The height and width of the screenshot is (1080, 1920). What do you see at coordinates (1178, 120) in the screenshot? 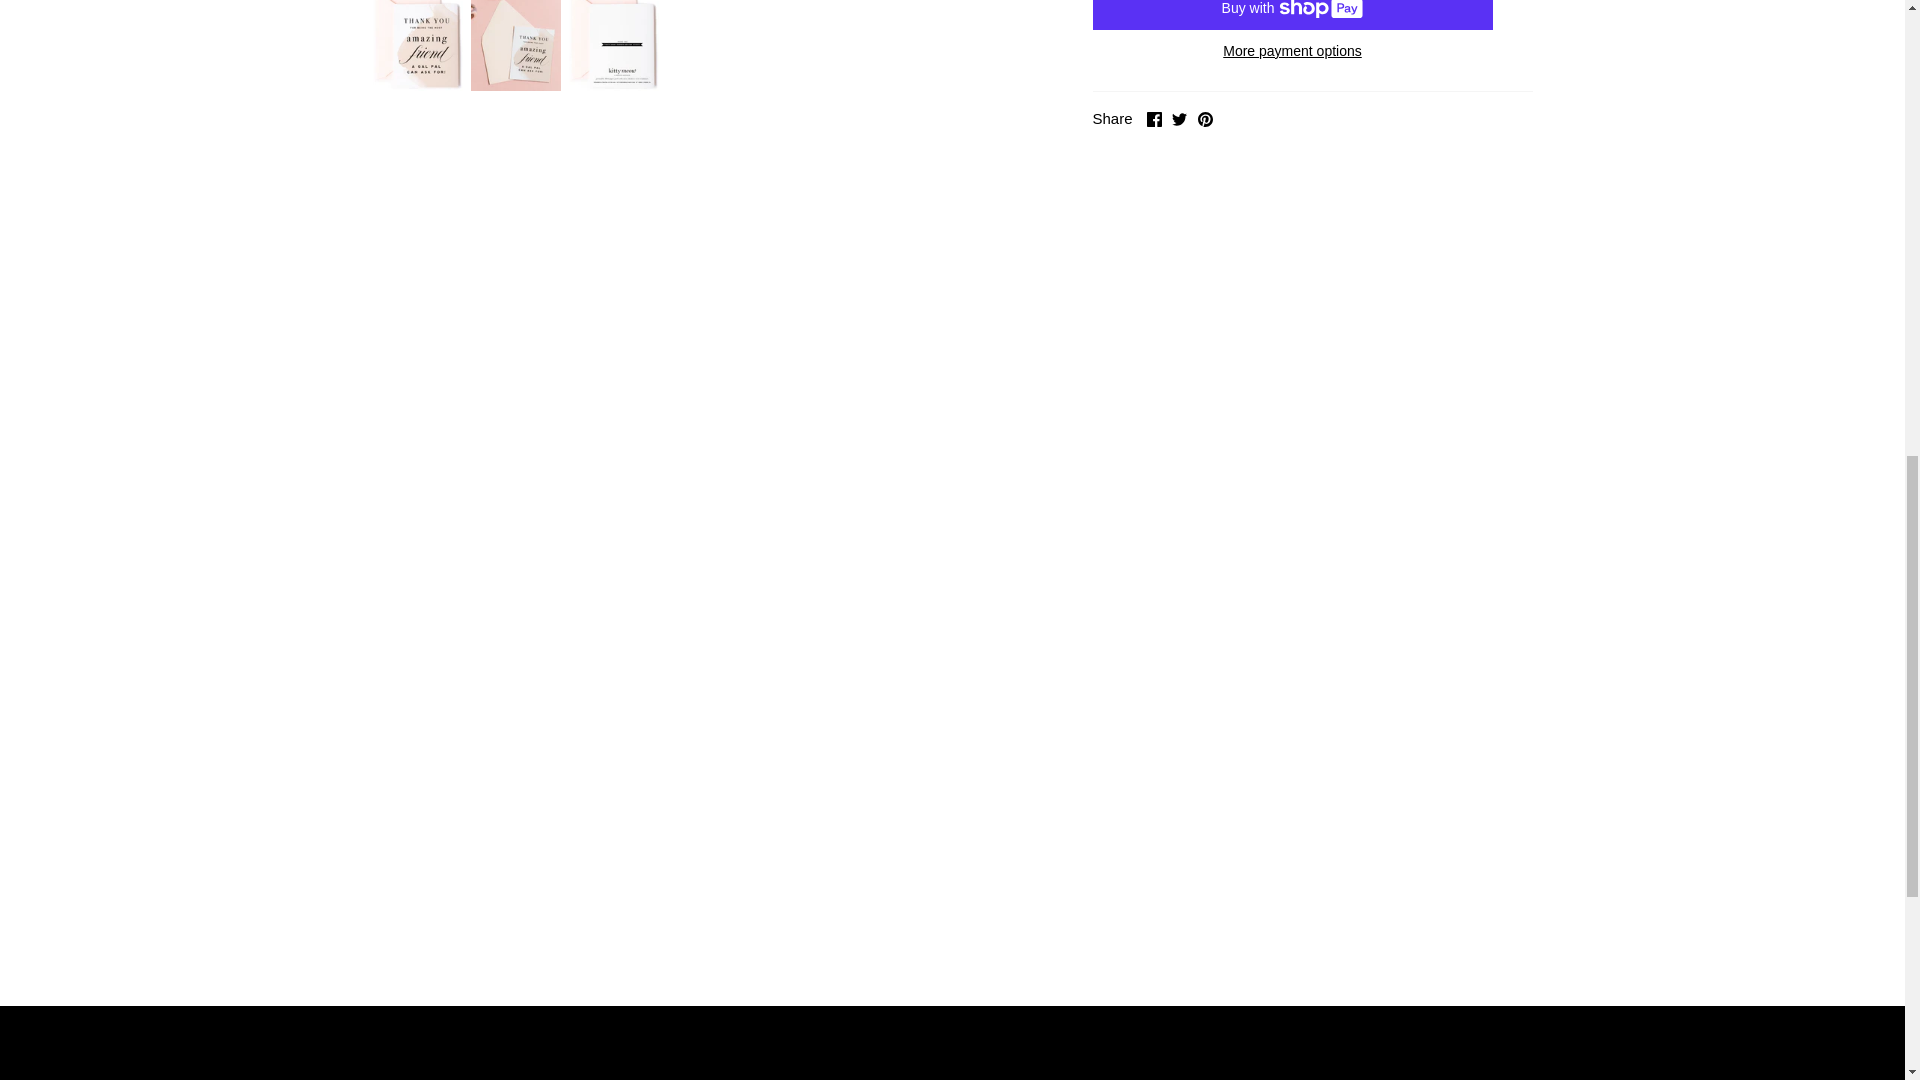
I see `Twitter` at bounding box center [1178, 120].